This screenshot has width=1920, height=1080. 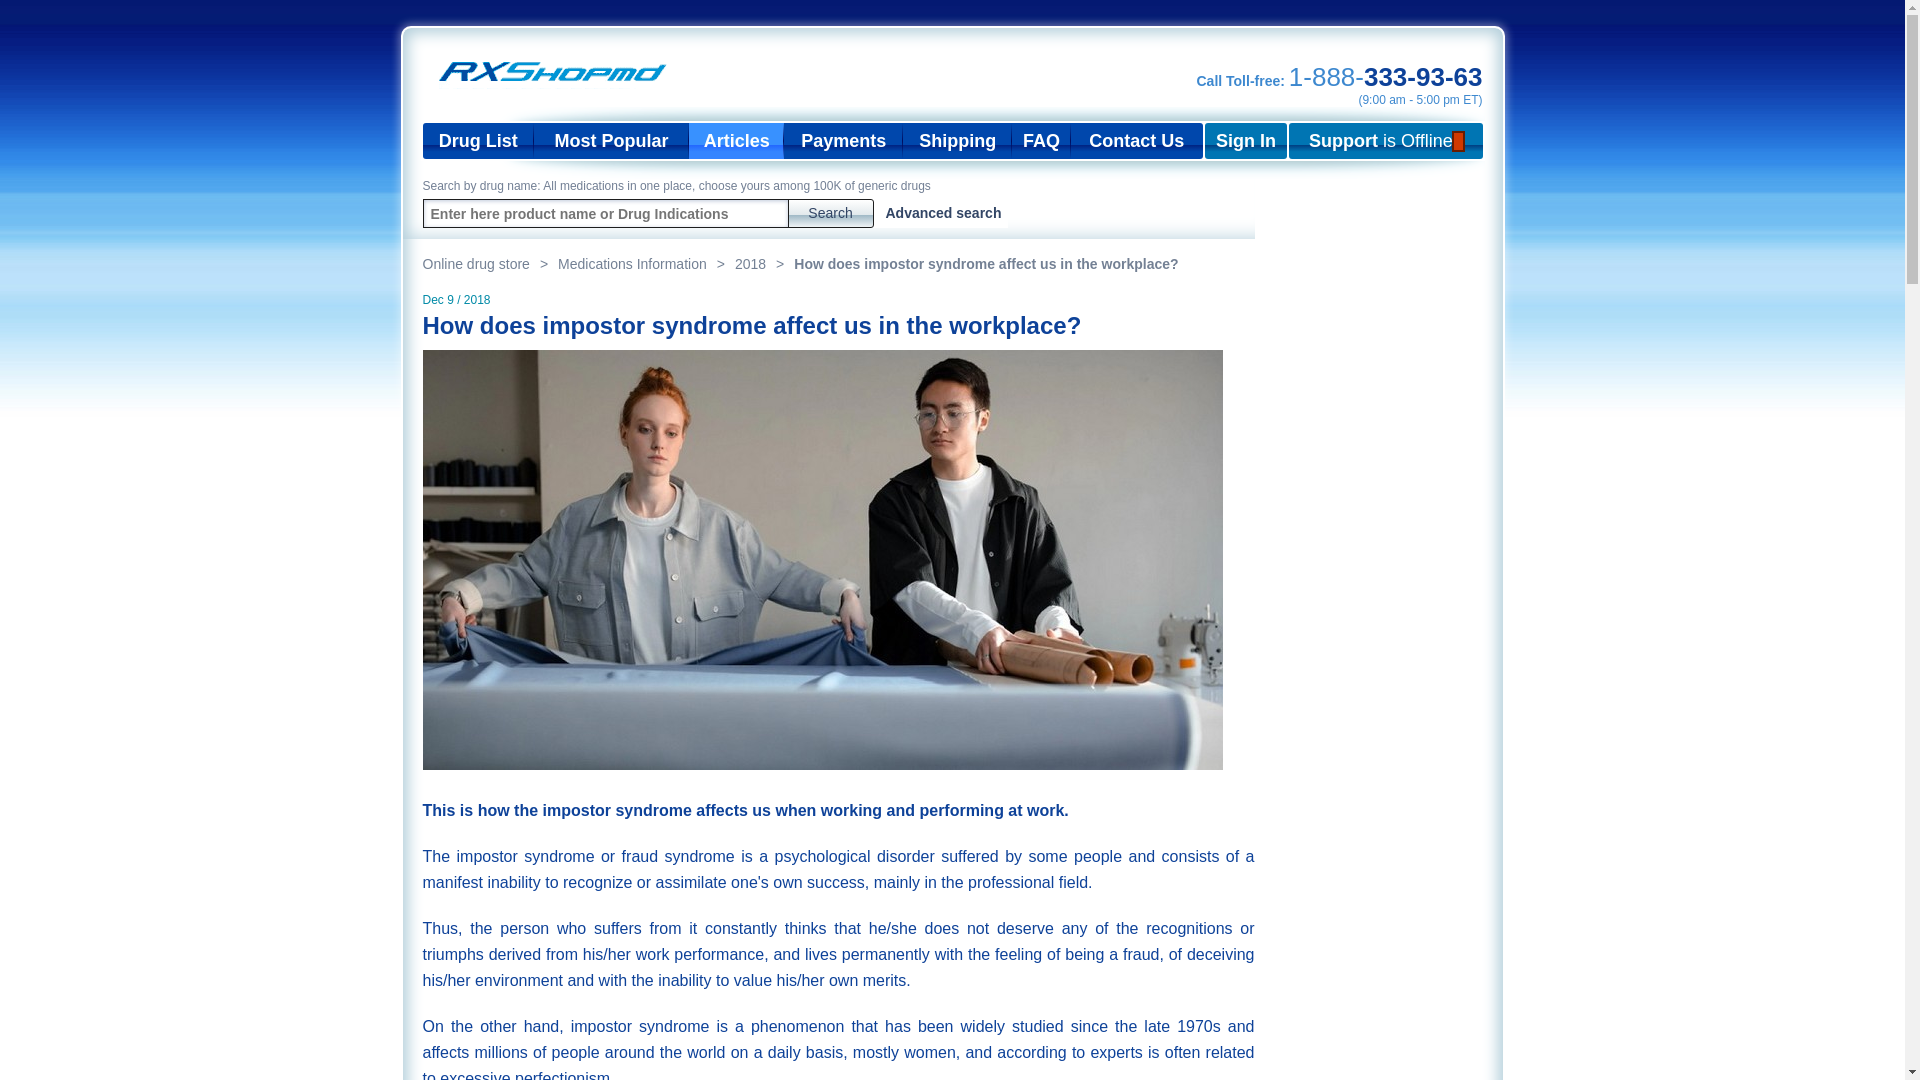 I want to click on 2018, so click(x=764, y=264).